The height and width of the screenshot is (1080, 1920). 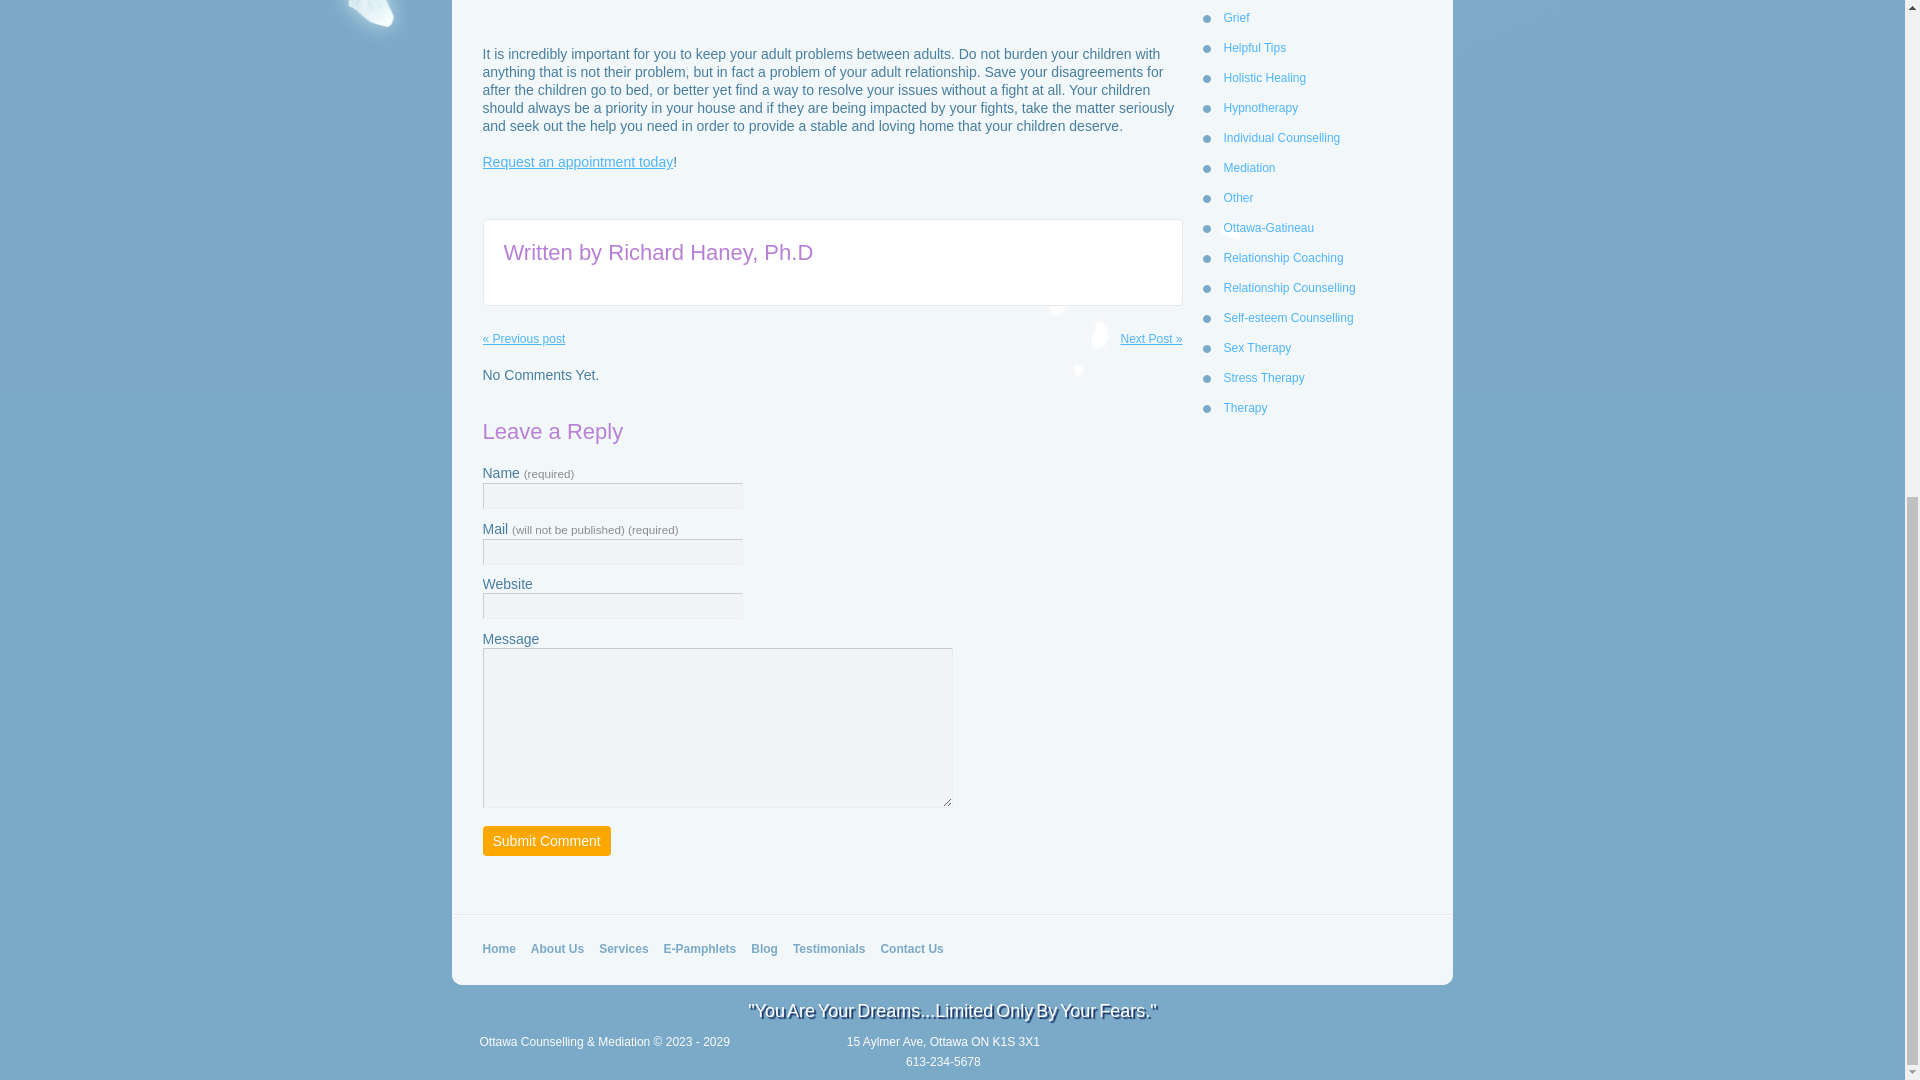 I want to click on Richard Haney, Ph.D, so click(x=710, y=252).